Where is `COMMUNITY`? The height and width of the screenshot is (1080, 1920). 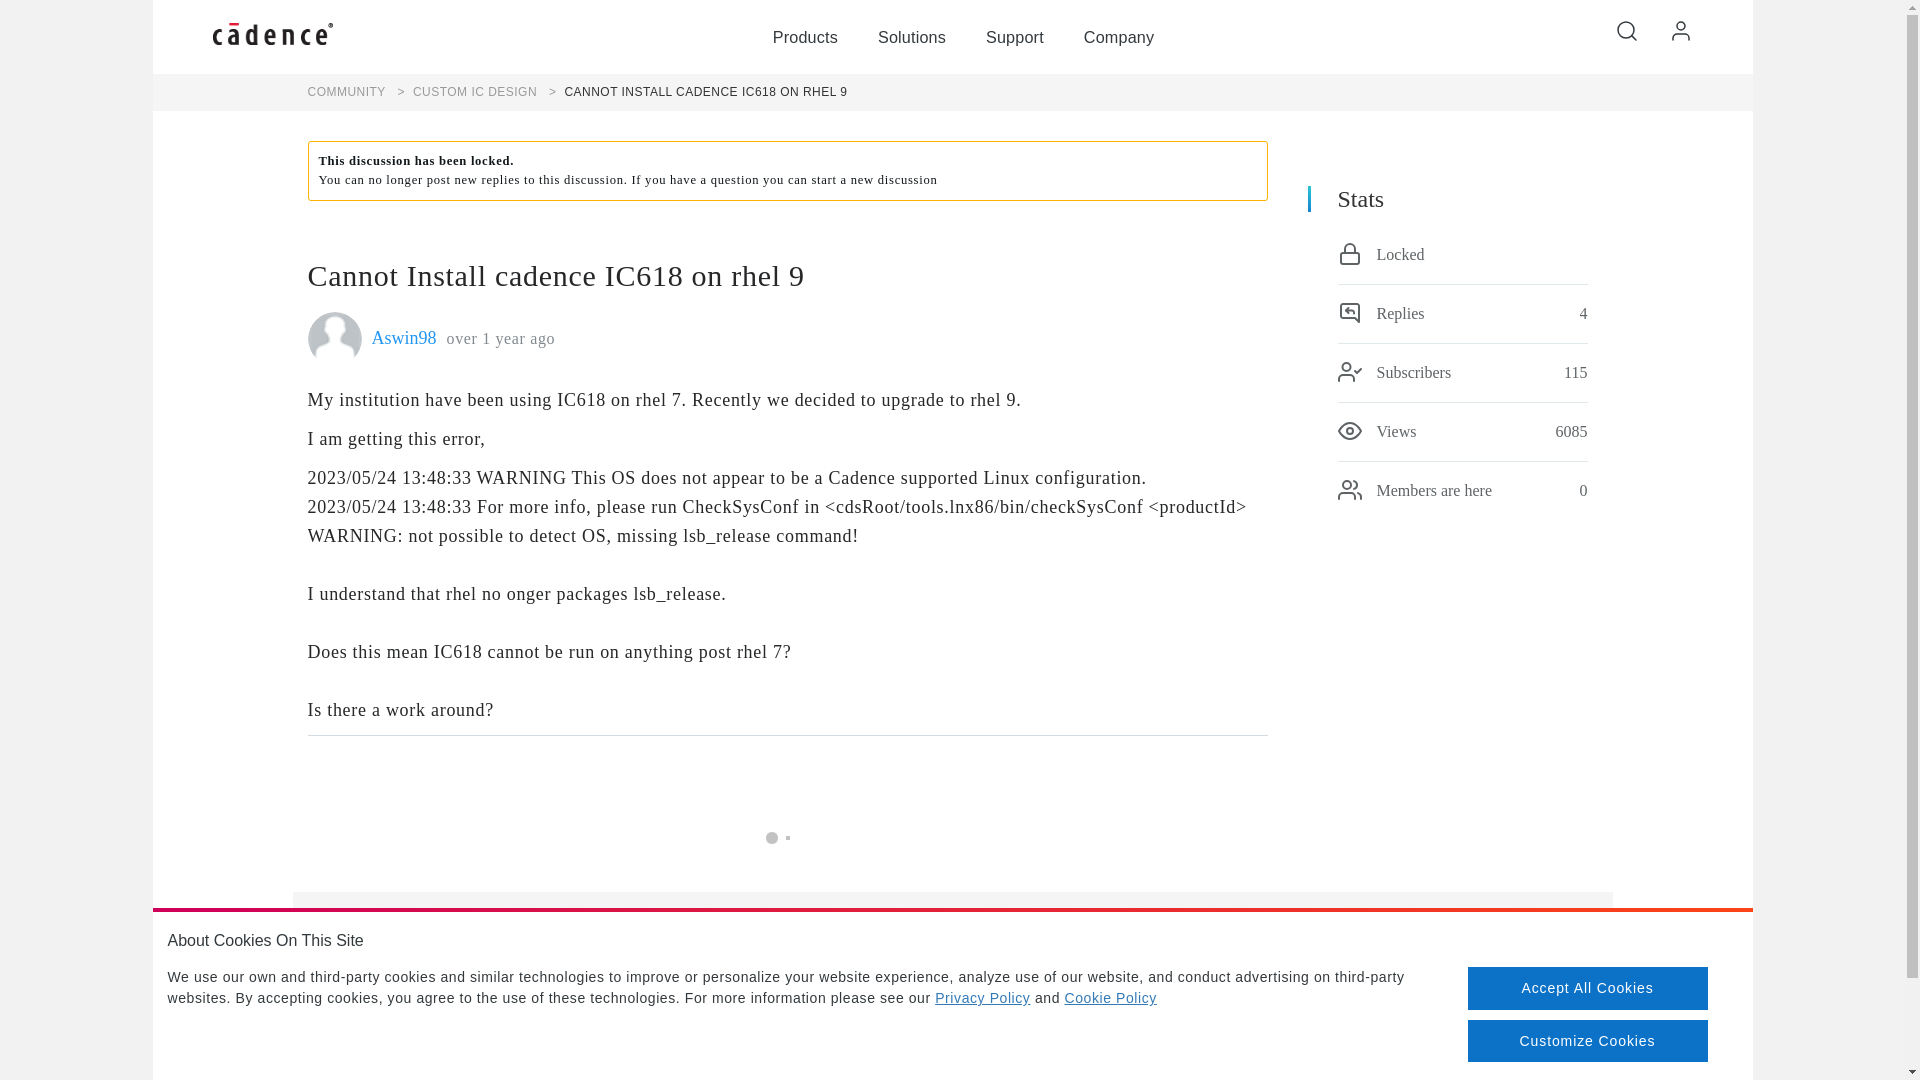 COMMUNITY is located at coordinates (346, 92).